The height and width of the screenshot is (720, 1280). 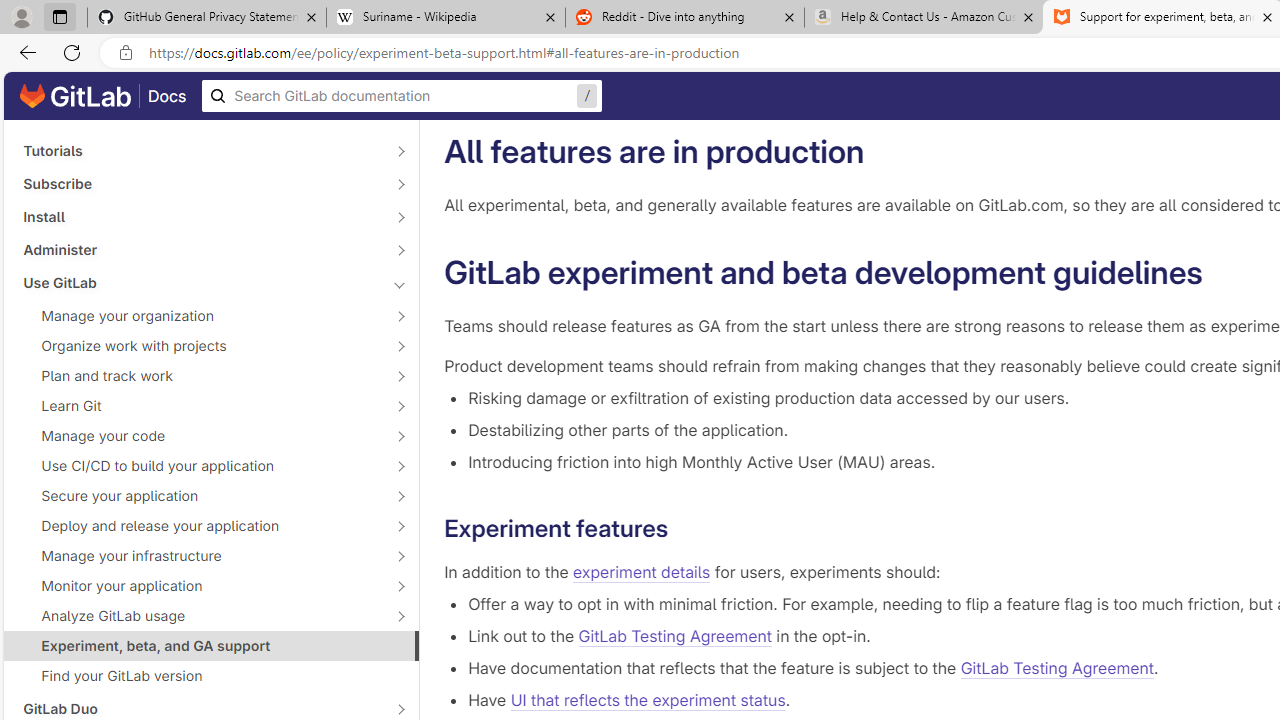 What do you see at coordinates (200, 216) in the screenshot?
I see `Install` at bounding box center [200, 216].